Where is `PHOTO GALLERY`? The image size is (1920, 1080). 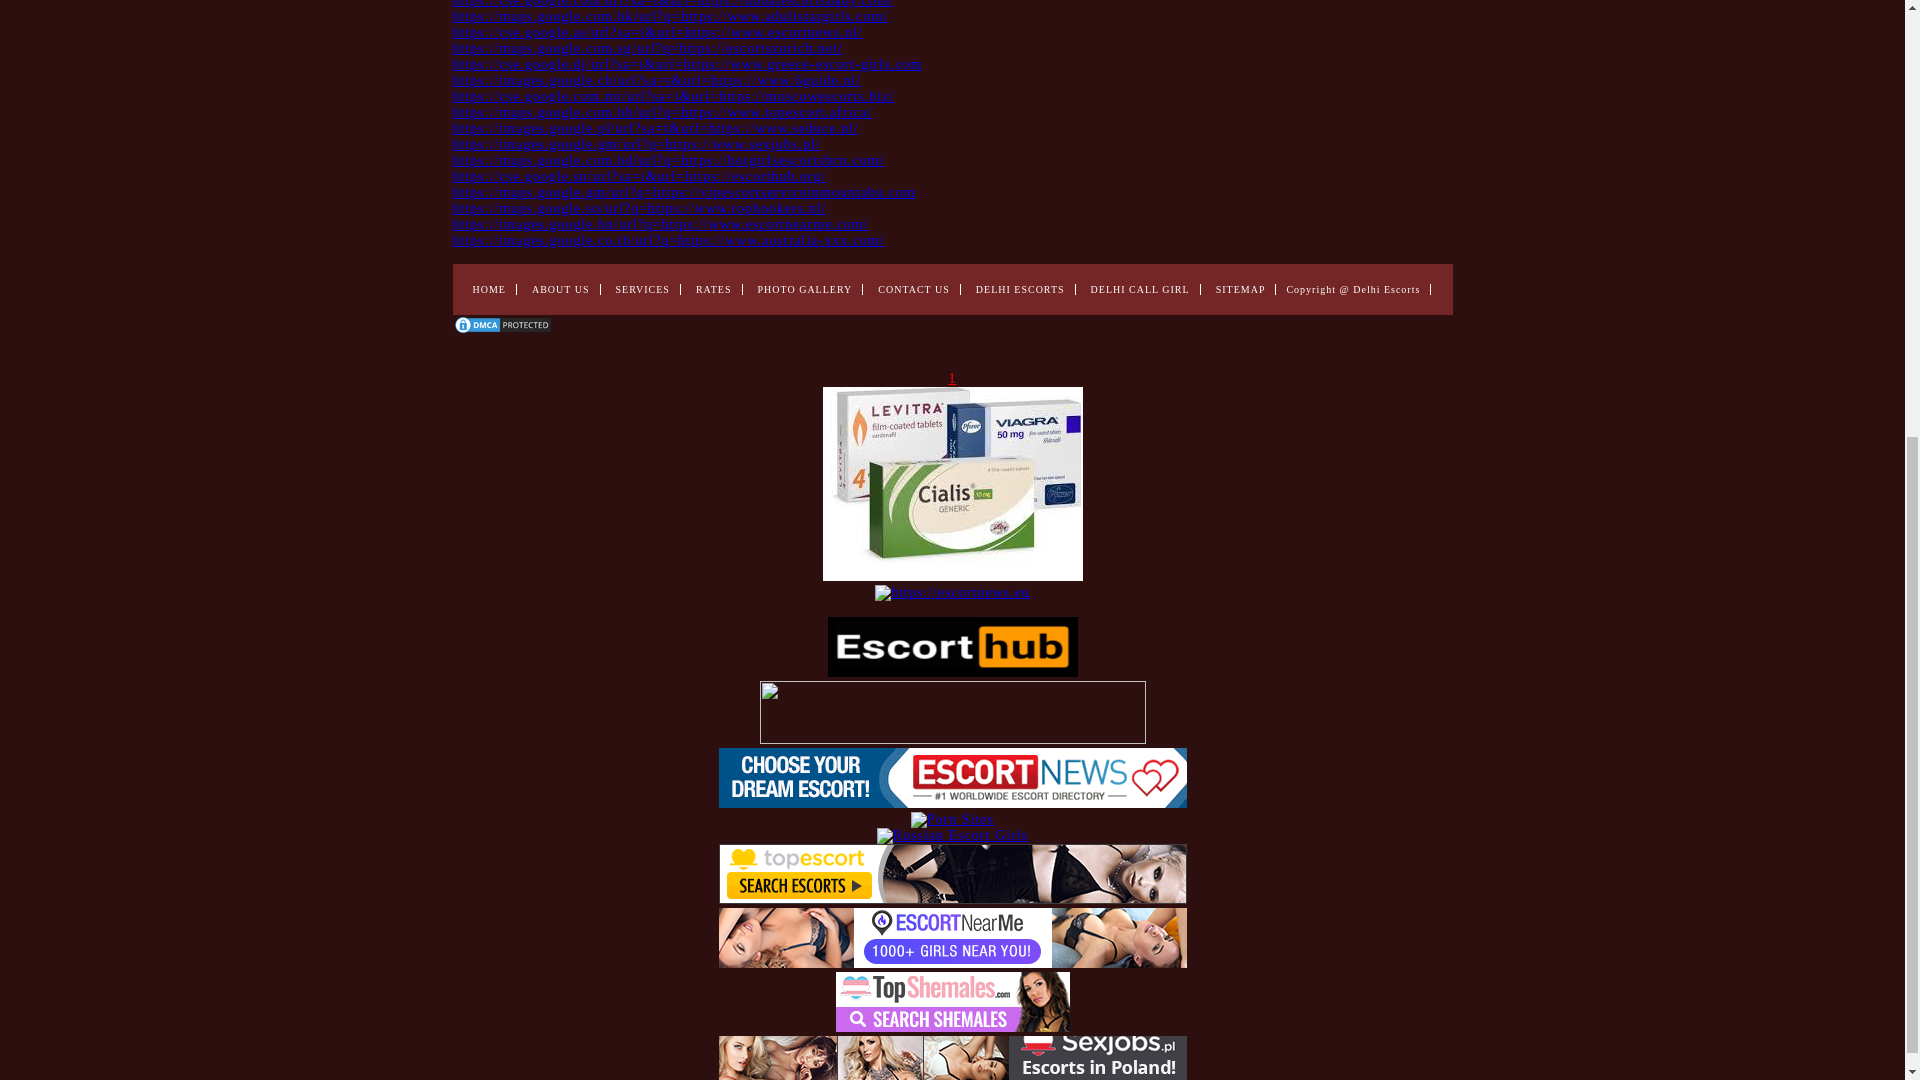
PHOTO GALLERY is located at coordinates (805, 289).